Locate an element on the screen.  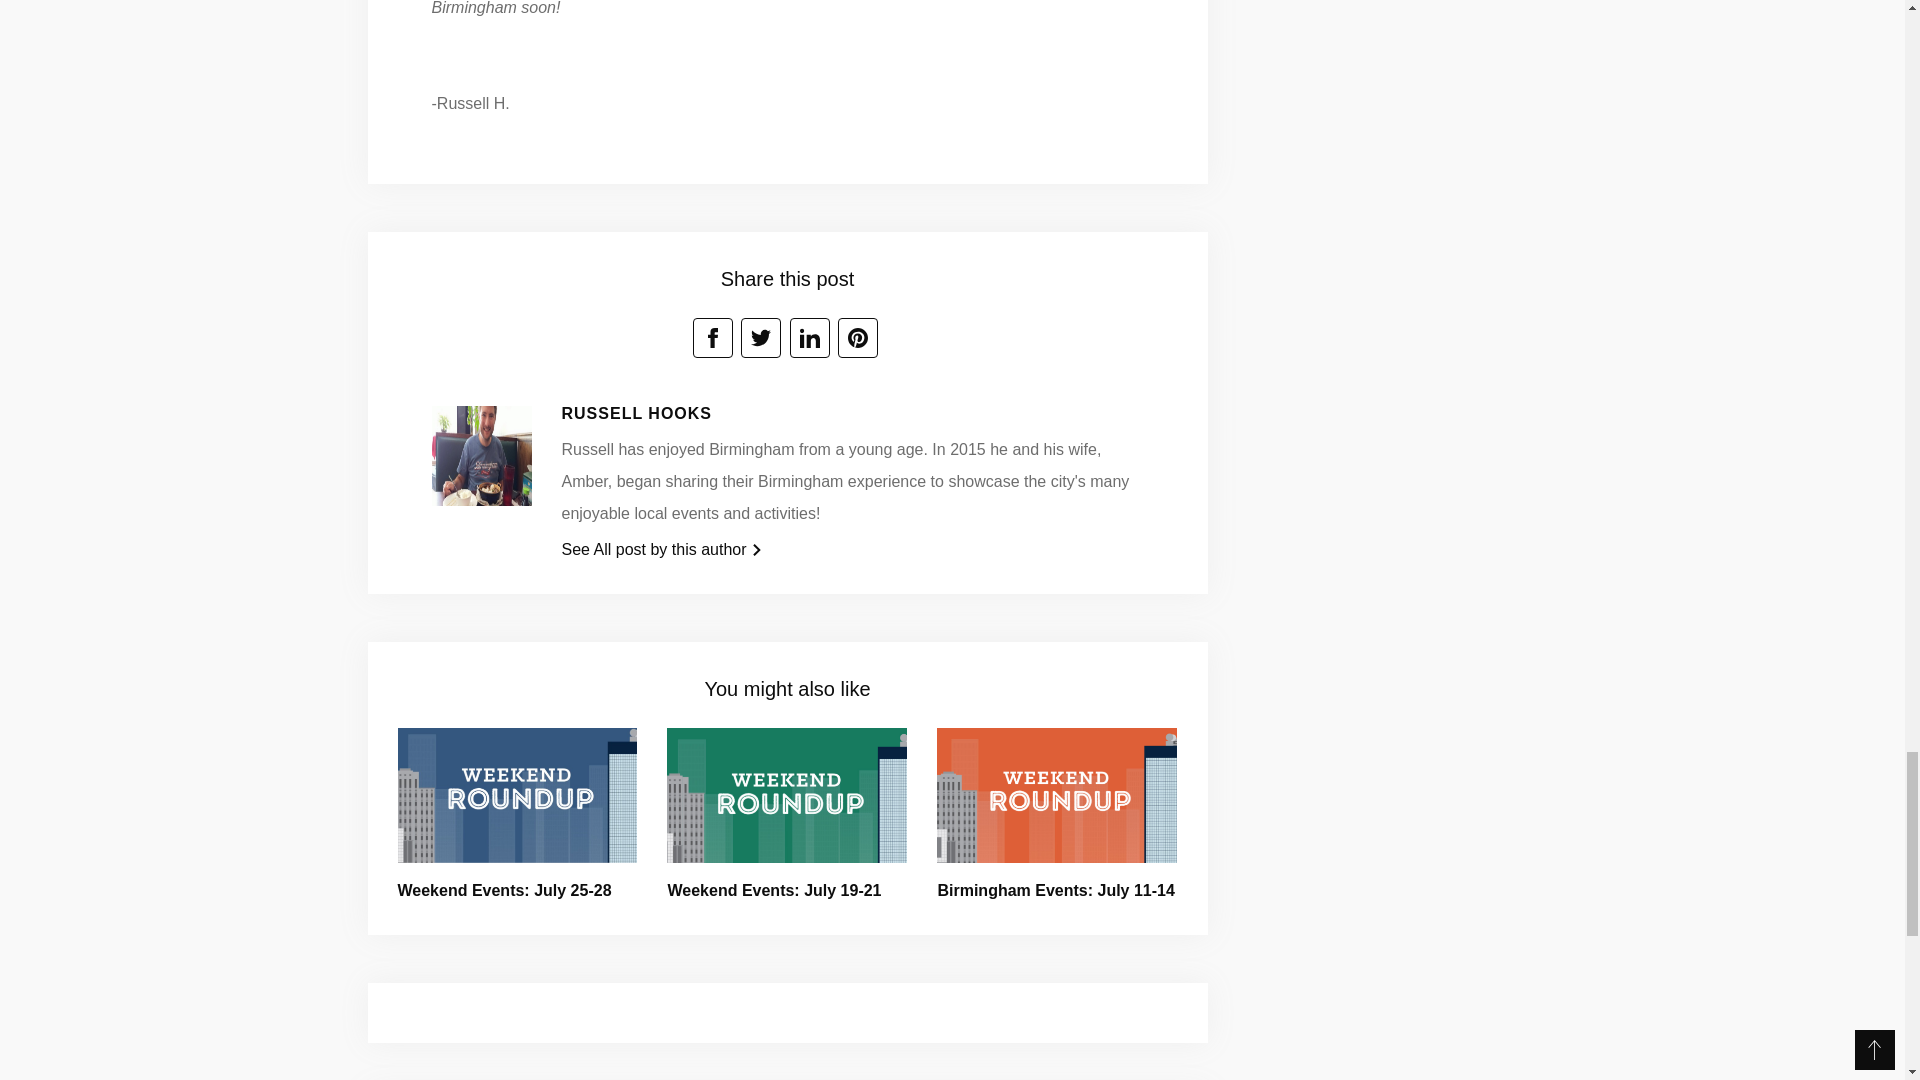
RUSSELL HOOKS is located at coordinates (637, 414).